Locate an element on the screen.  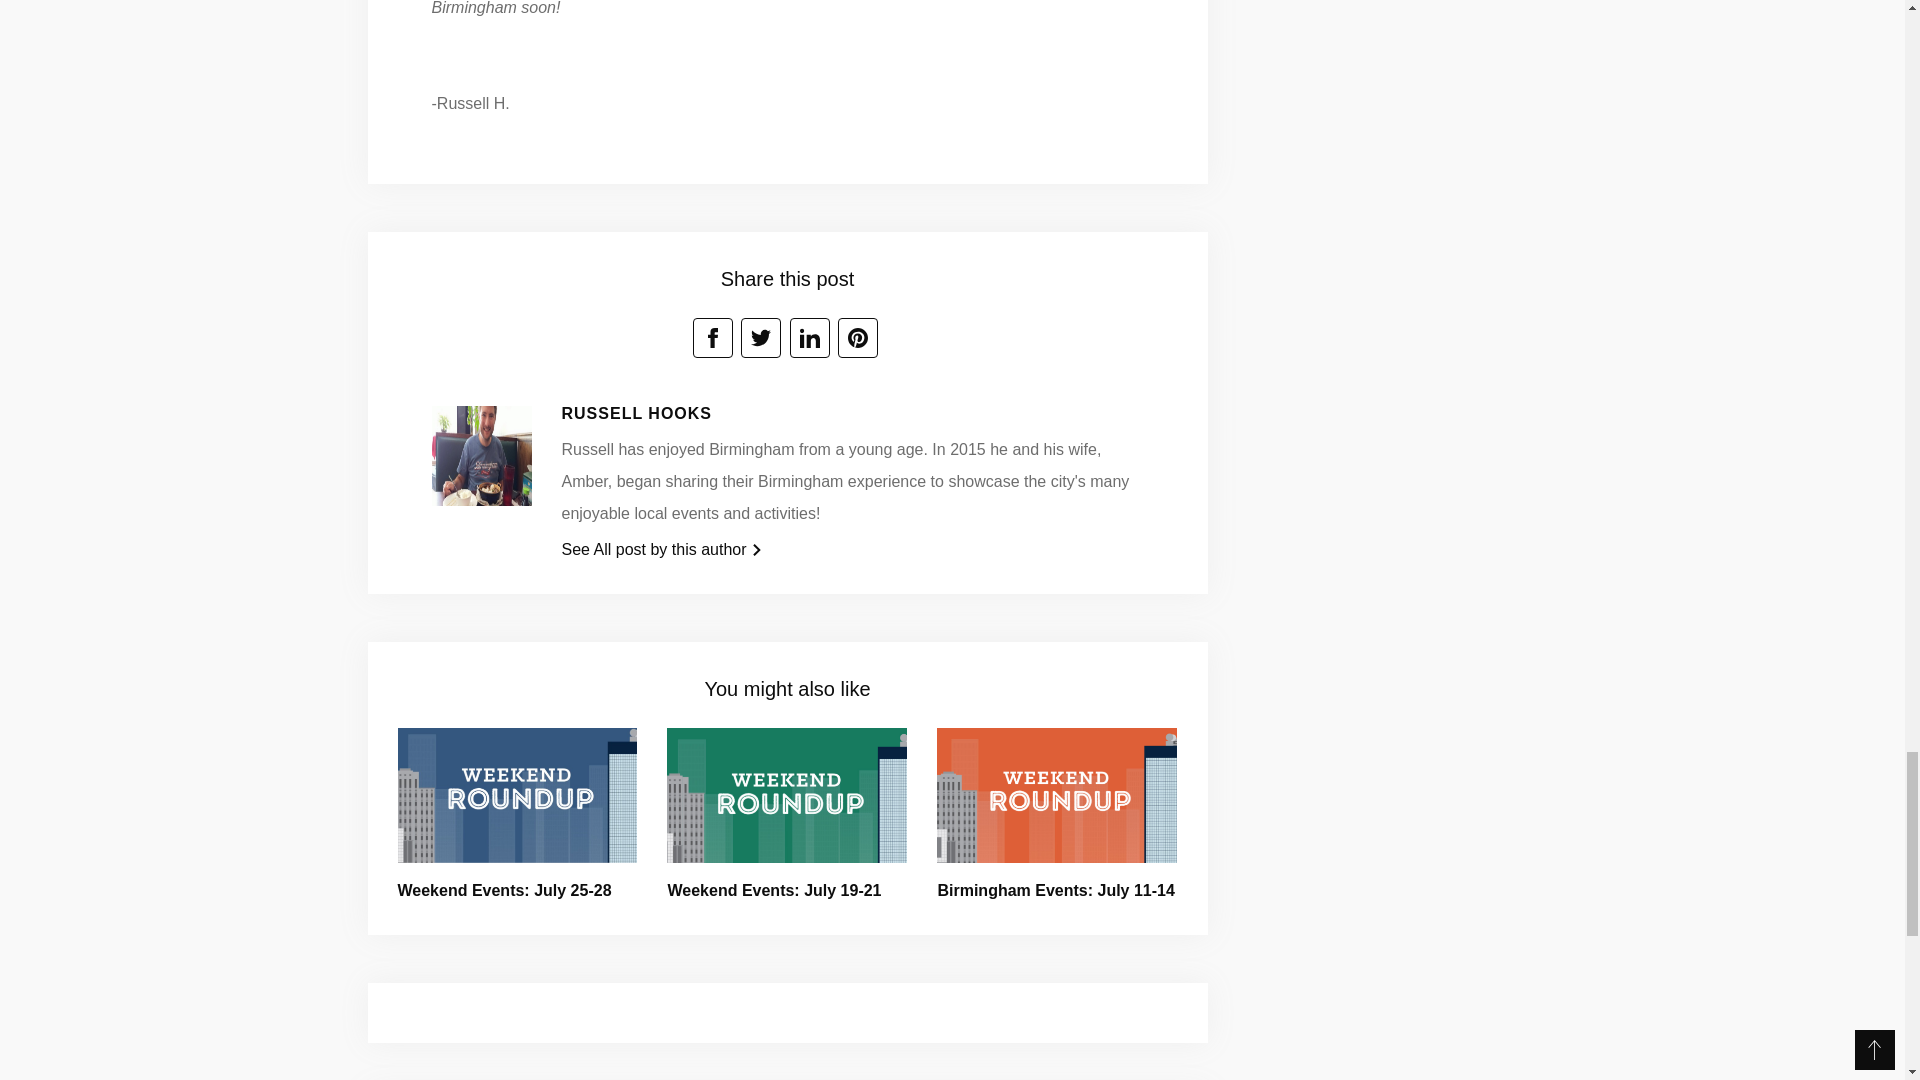
RUSSELL HOOKS is located at coordinates (637, 414).